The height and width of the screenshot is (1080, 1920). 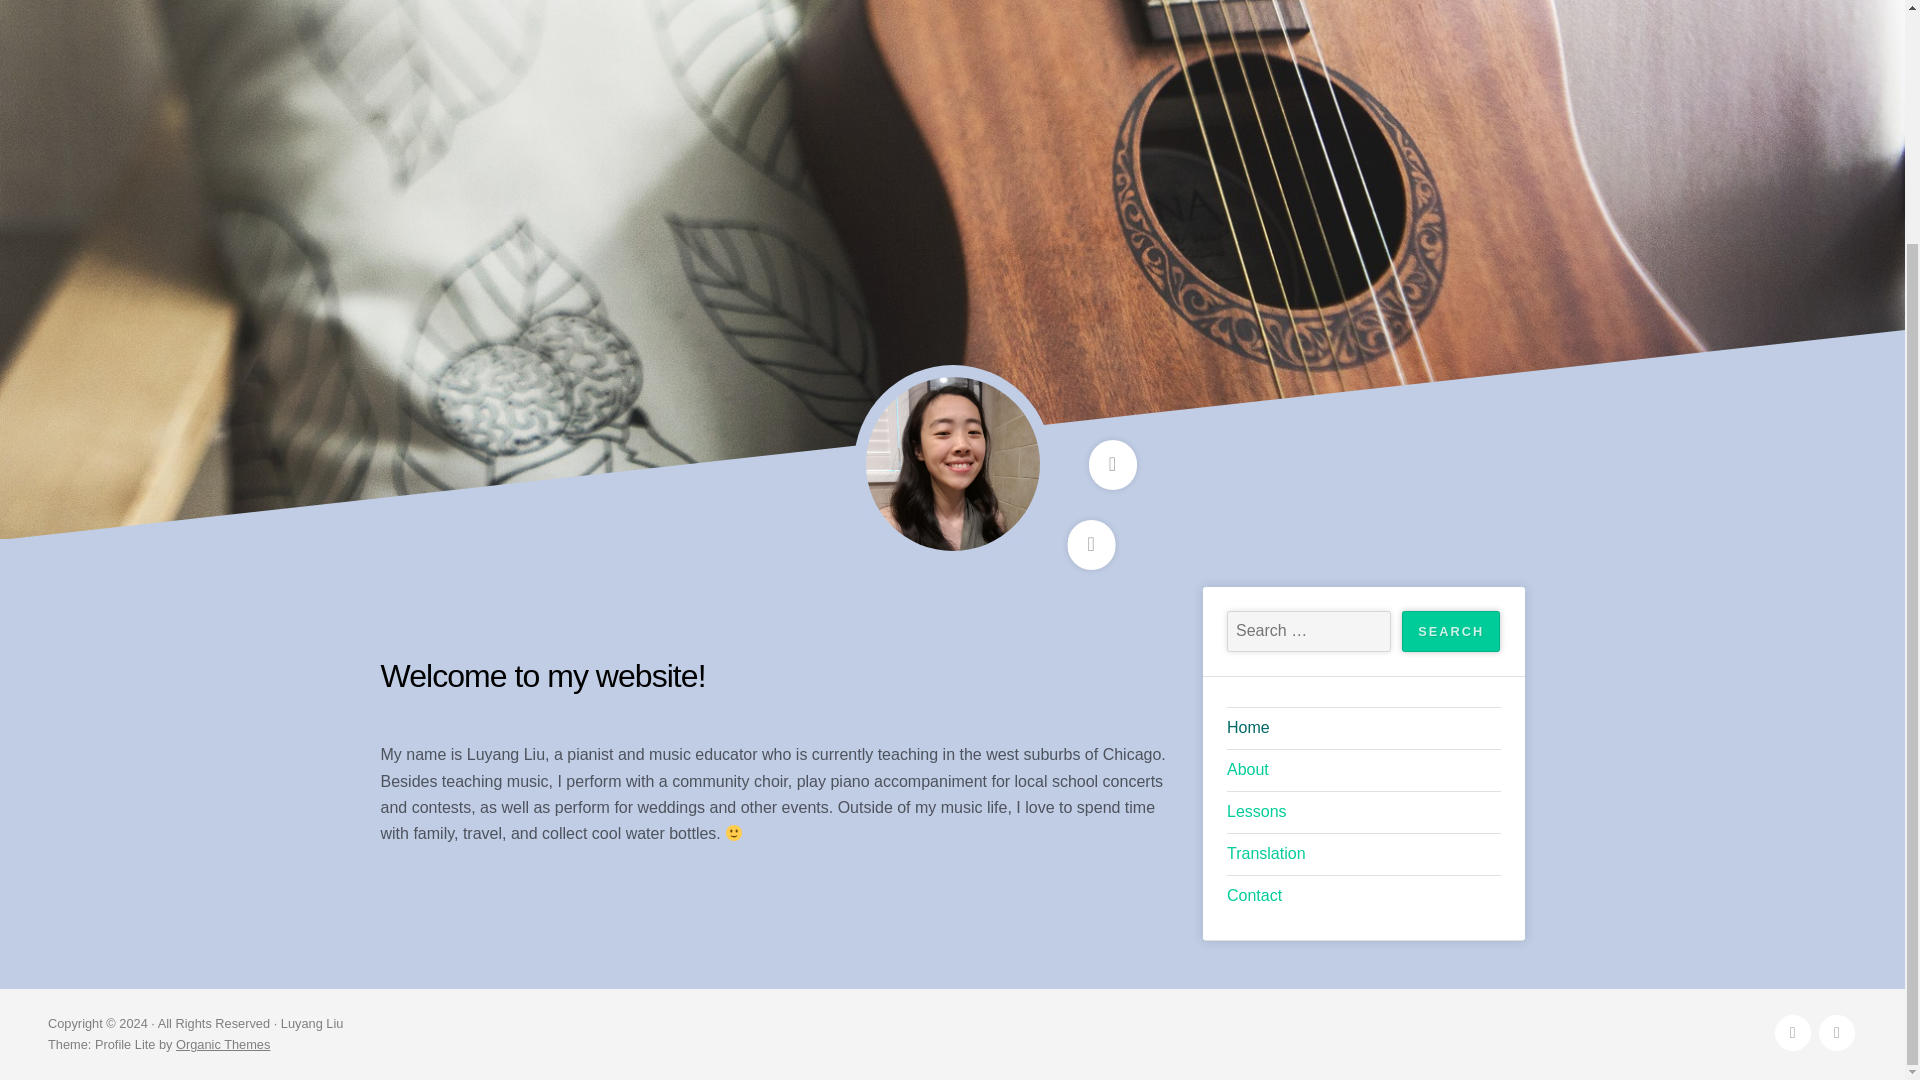 What do you see at coordinates (1364, 812) in the screenshot?
I see `Lessons` at bounding box center [1364, 812].